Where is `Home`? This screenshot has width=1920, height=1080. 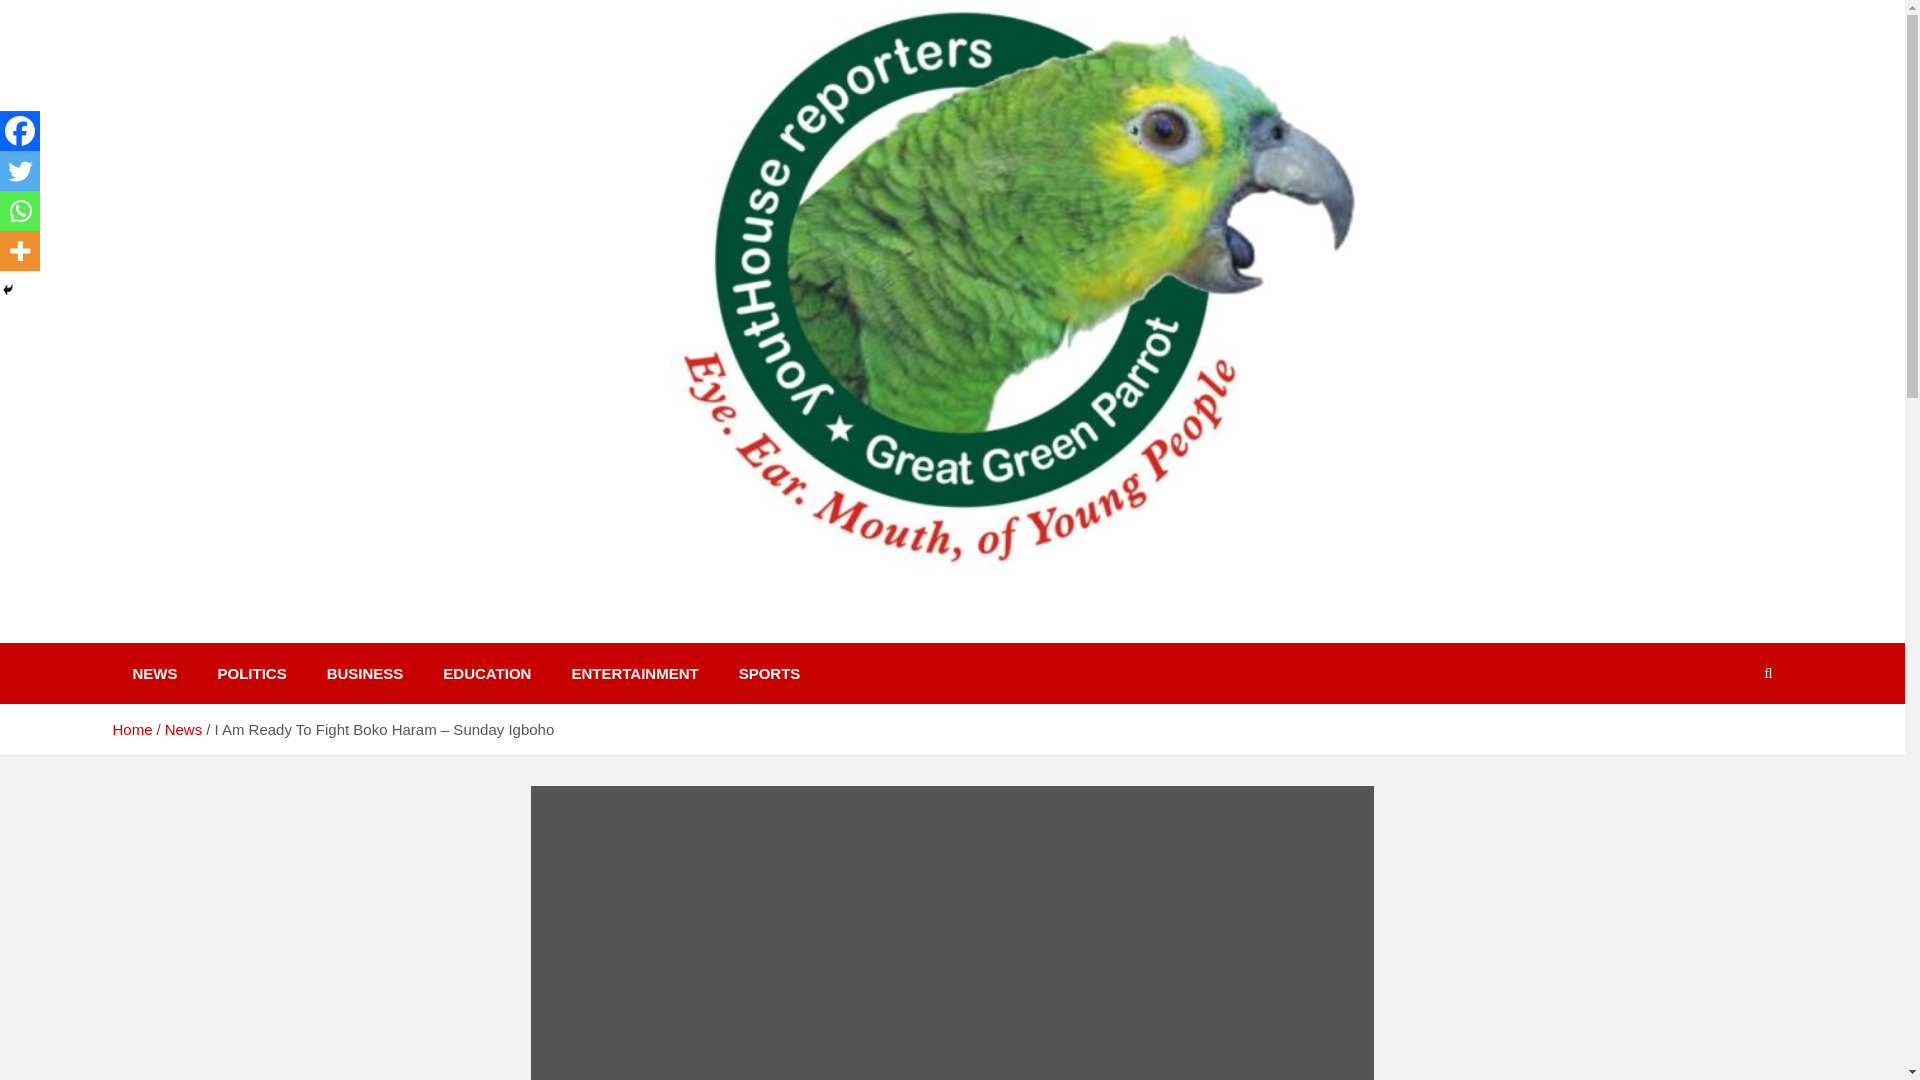
Home is located at coordinates (131, 729).